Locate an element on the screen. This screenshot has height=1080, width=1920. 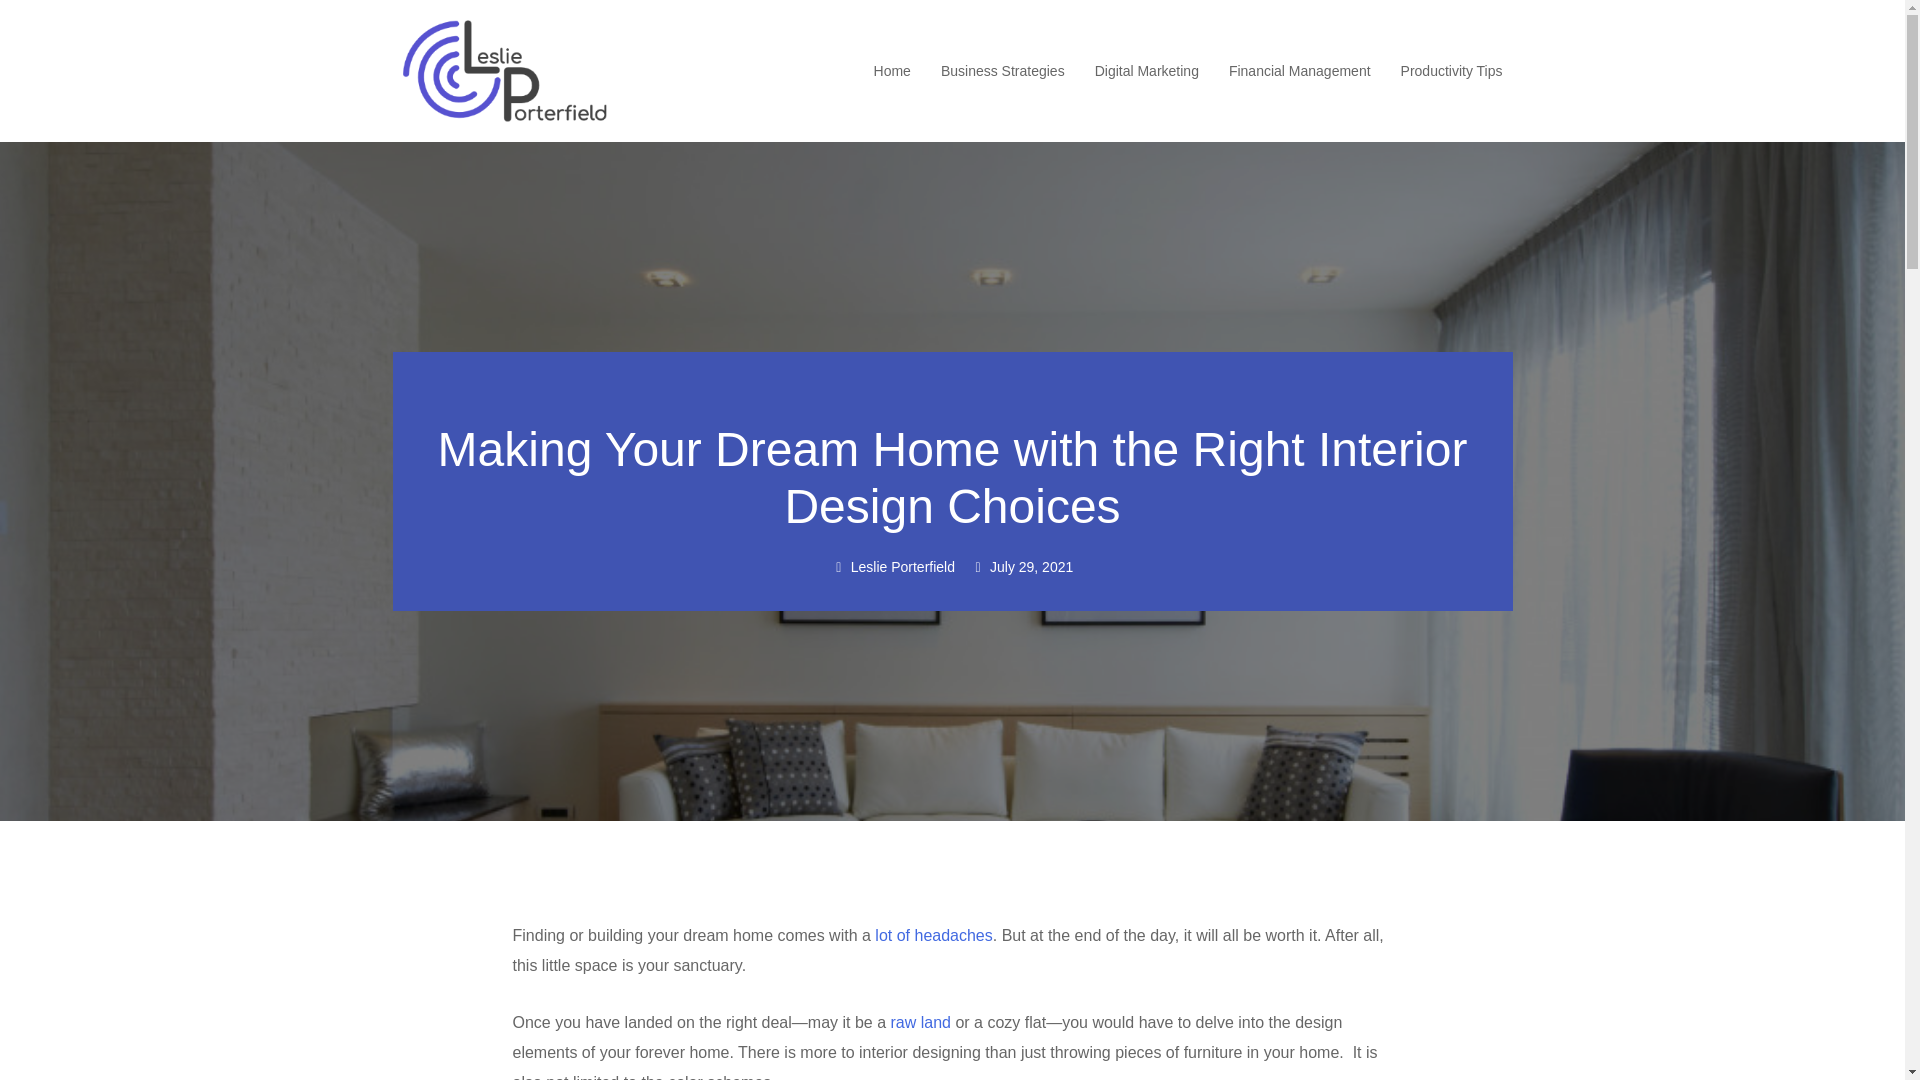
UNCATEGORIZED is located at coordinates (953, 390).